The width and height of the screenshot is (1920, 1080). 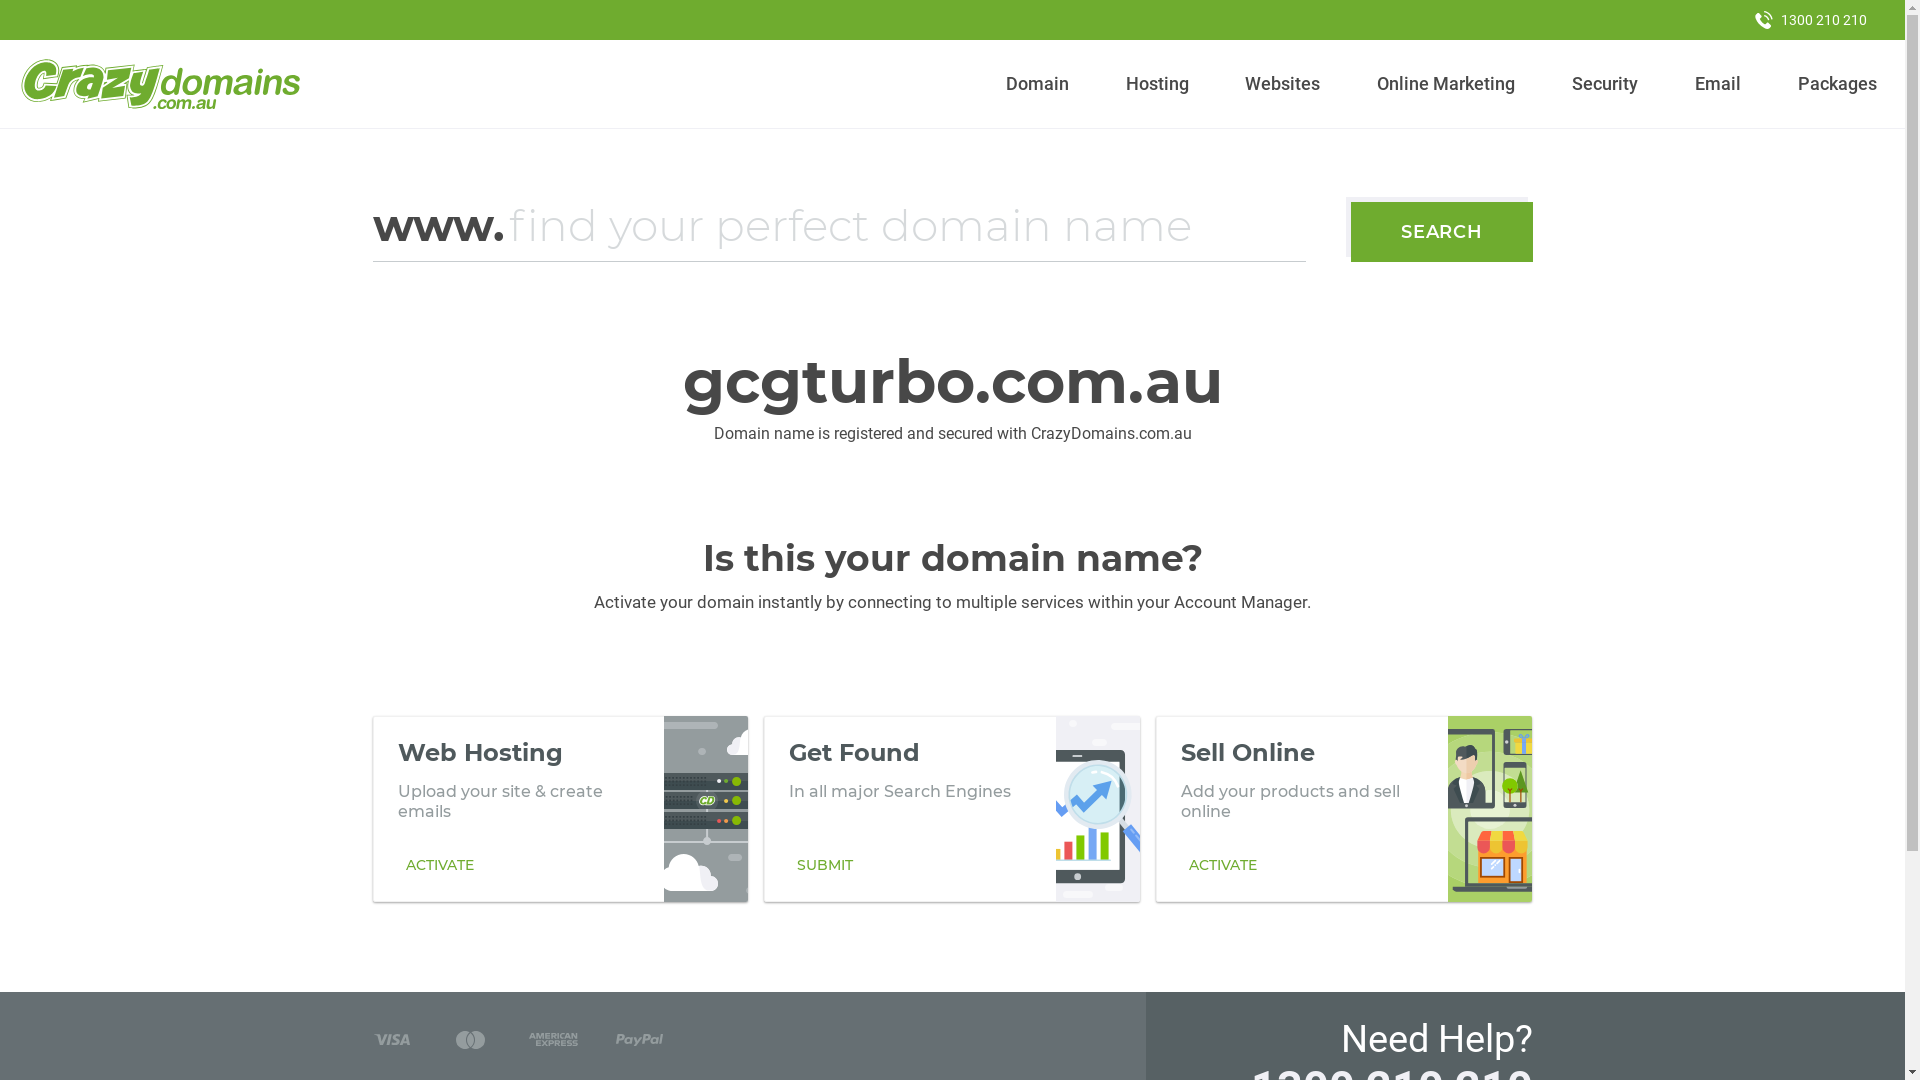 I want to click on SEARCH, so click(x=1442, y=232).